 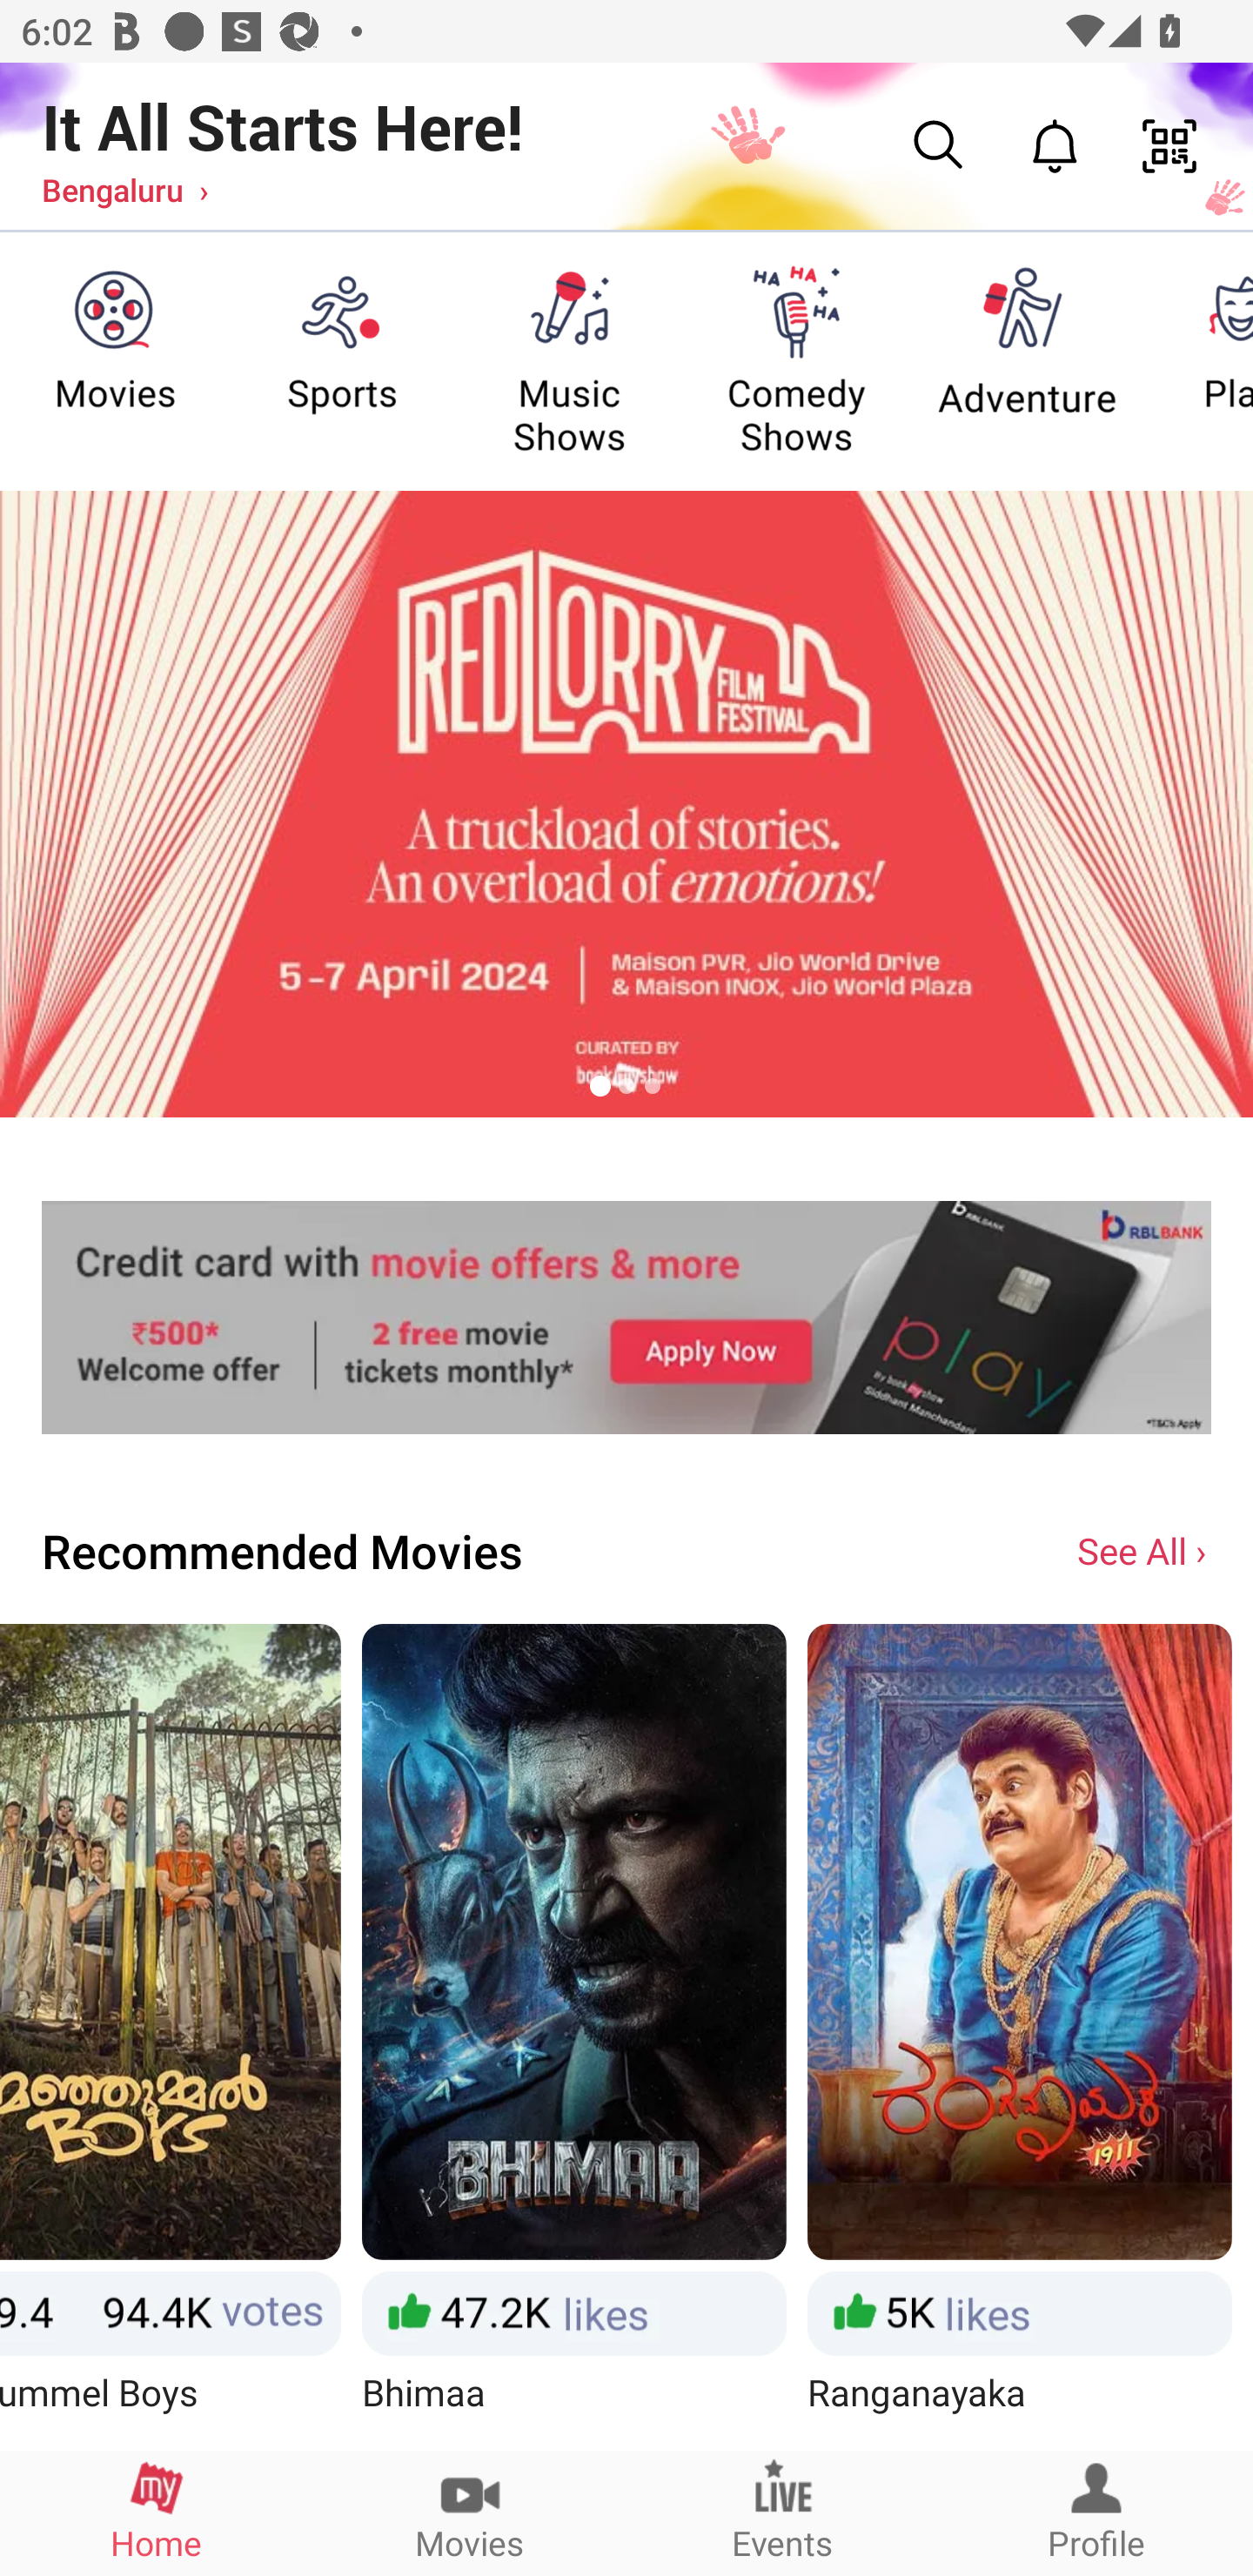 What do you see at coordinates (157, 2512) in the screenshot?
I see `Home` at bounding box center [157, 2512].